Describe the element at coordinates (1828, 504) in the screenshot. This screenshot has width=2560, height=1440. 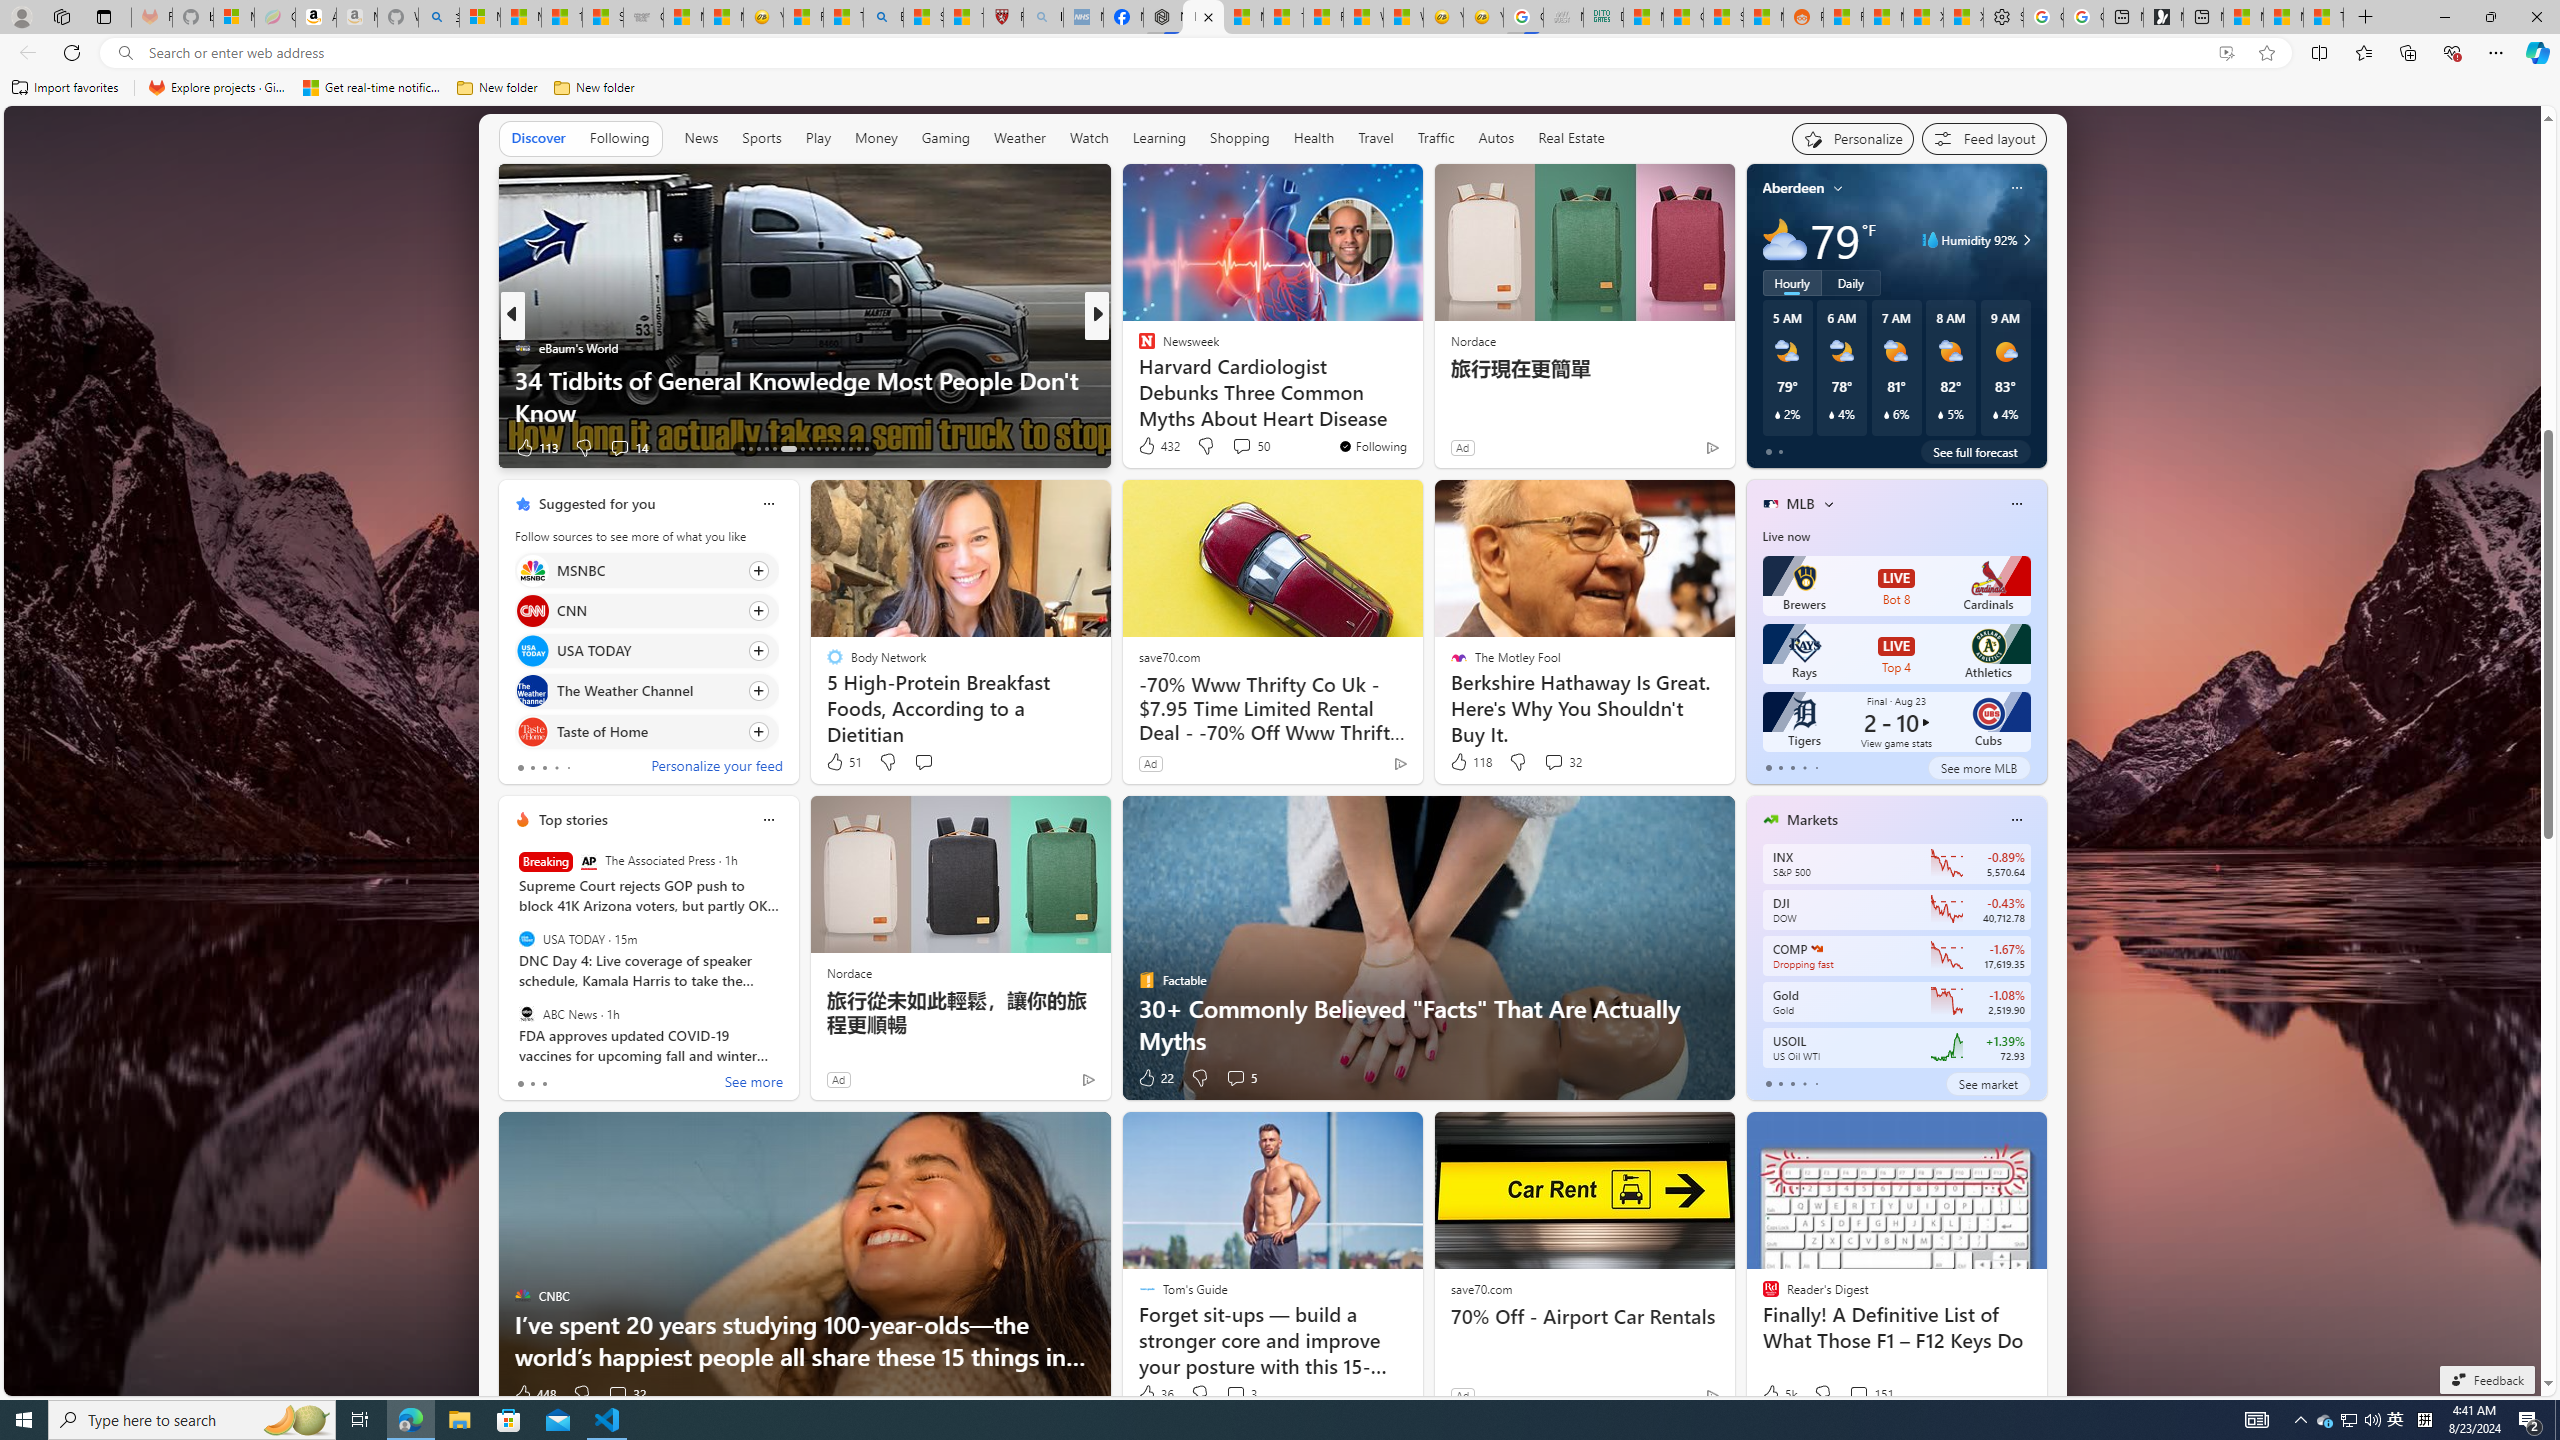
I see `More interests` at that location.